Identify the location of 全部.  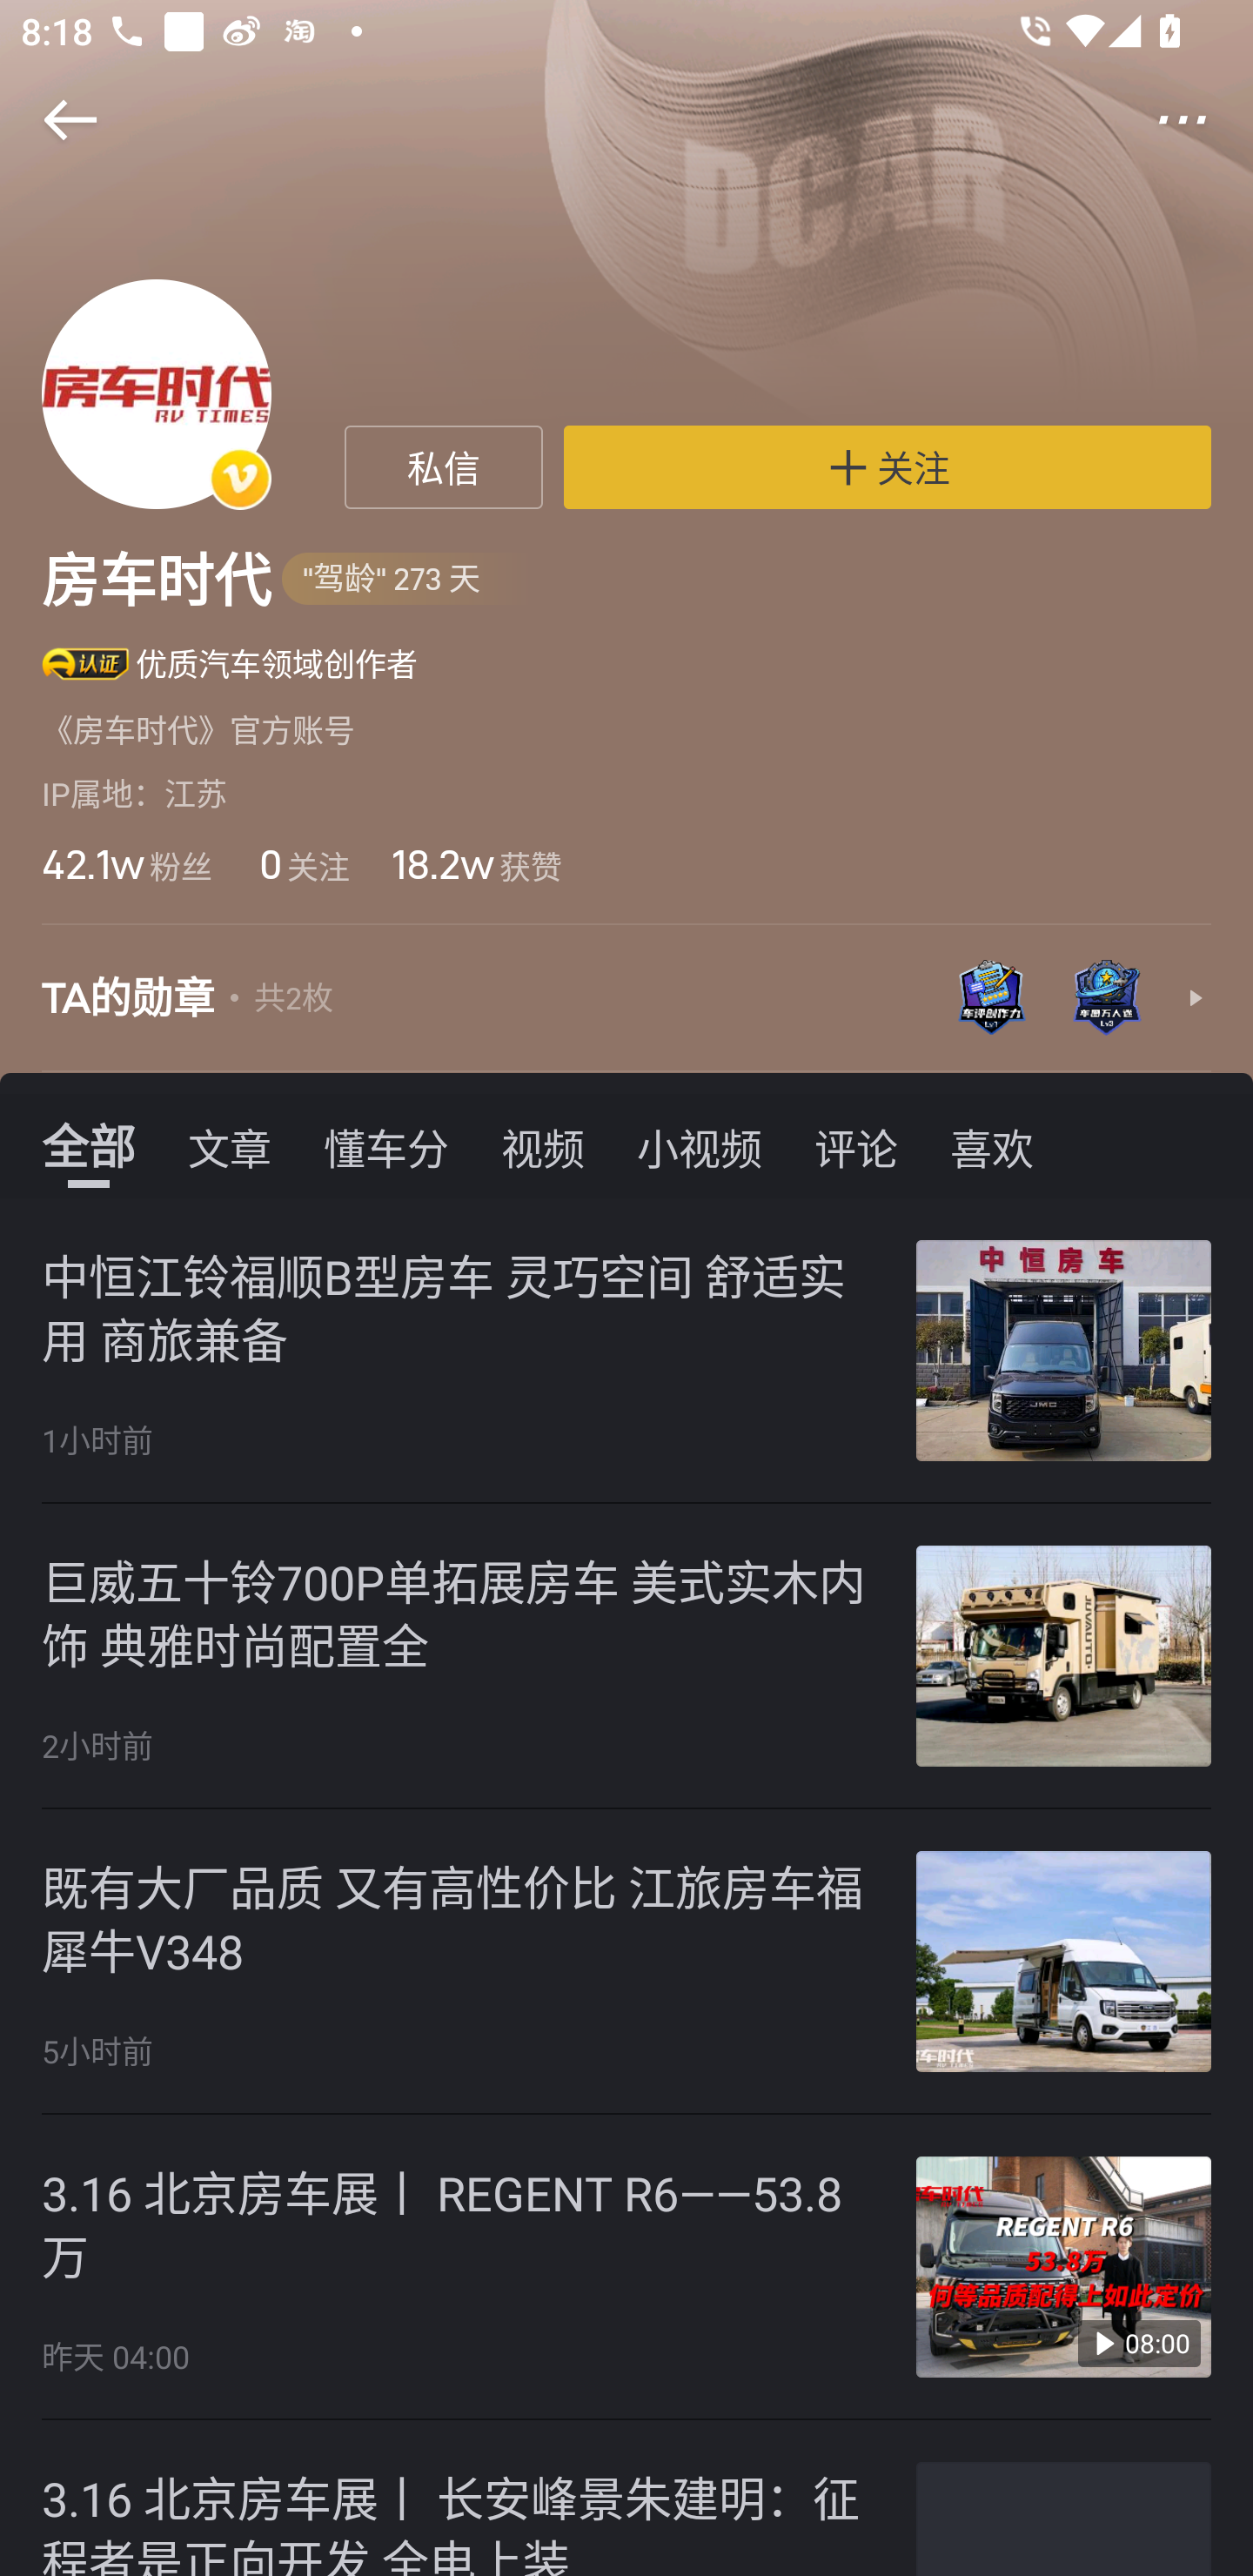
(88, 1146).